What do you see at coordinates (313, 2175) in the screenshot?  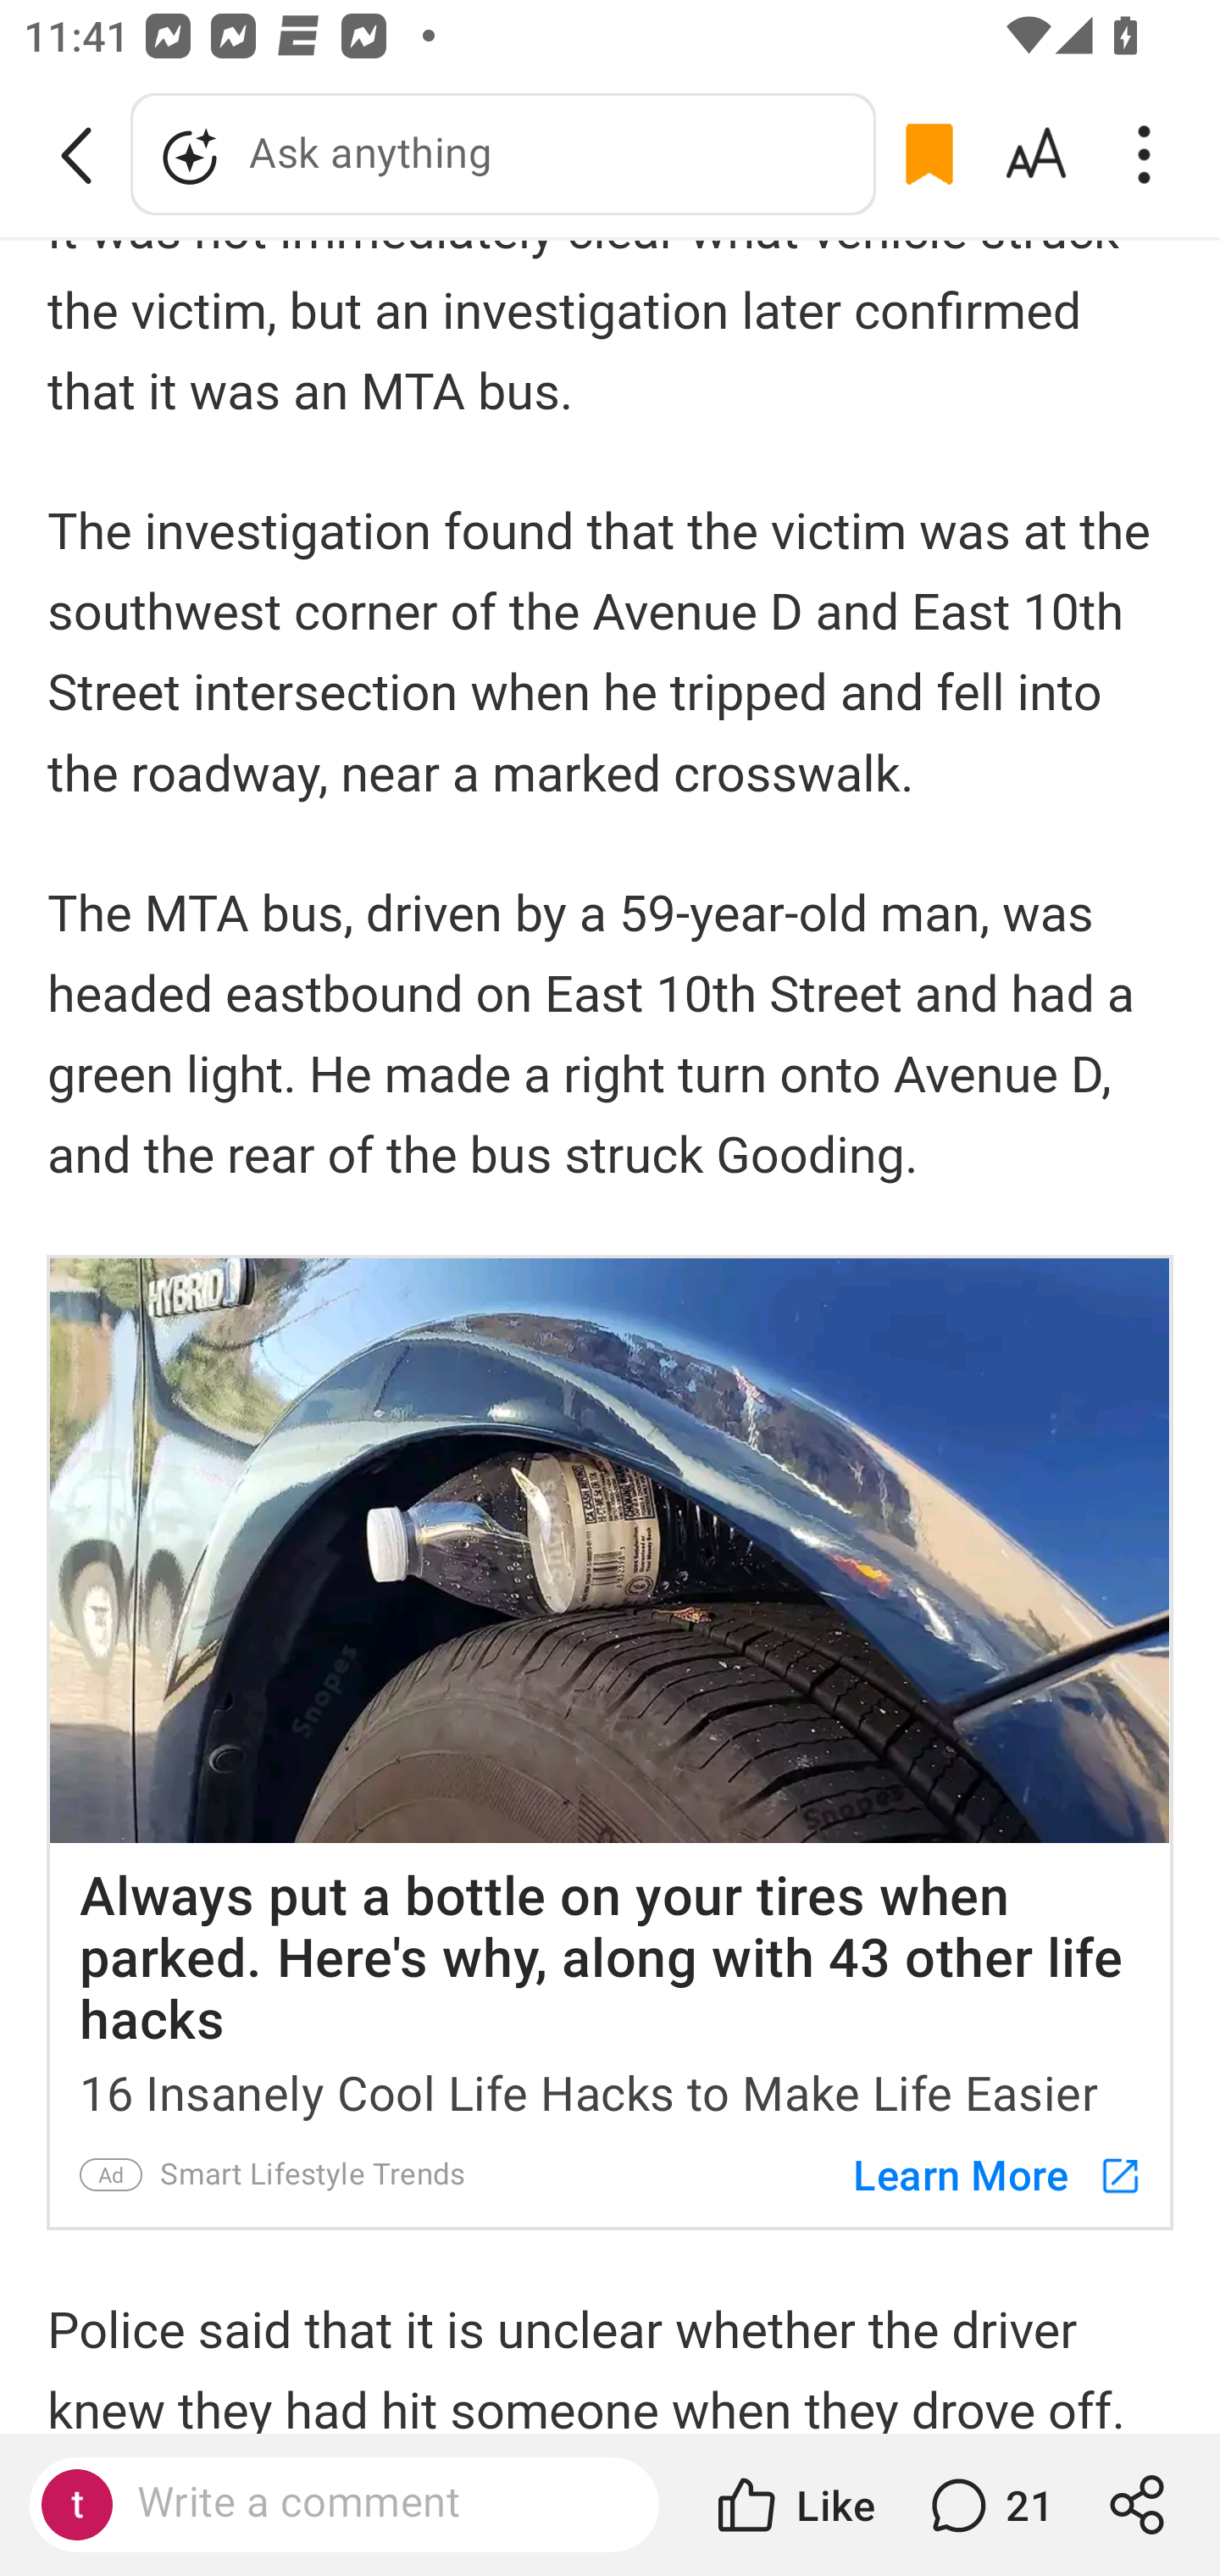 I see `Smart Lifestyle Trends` at bounding box center [313, 2175].